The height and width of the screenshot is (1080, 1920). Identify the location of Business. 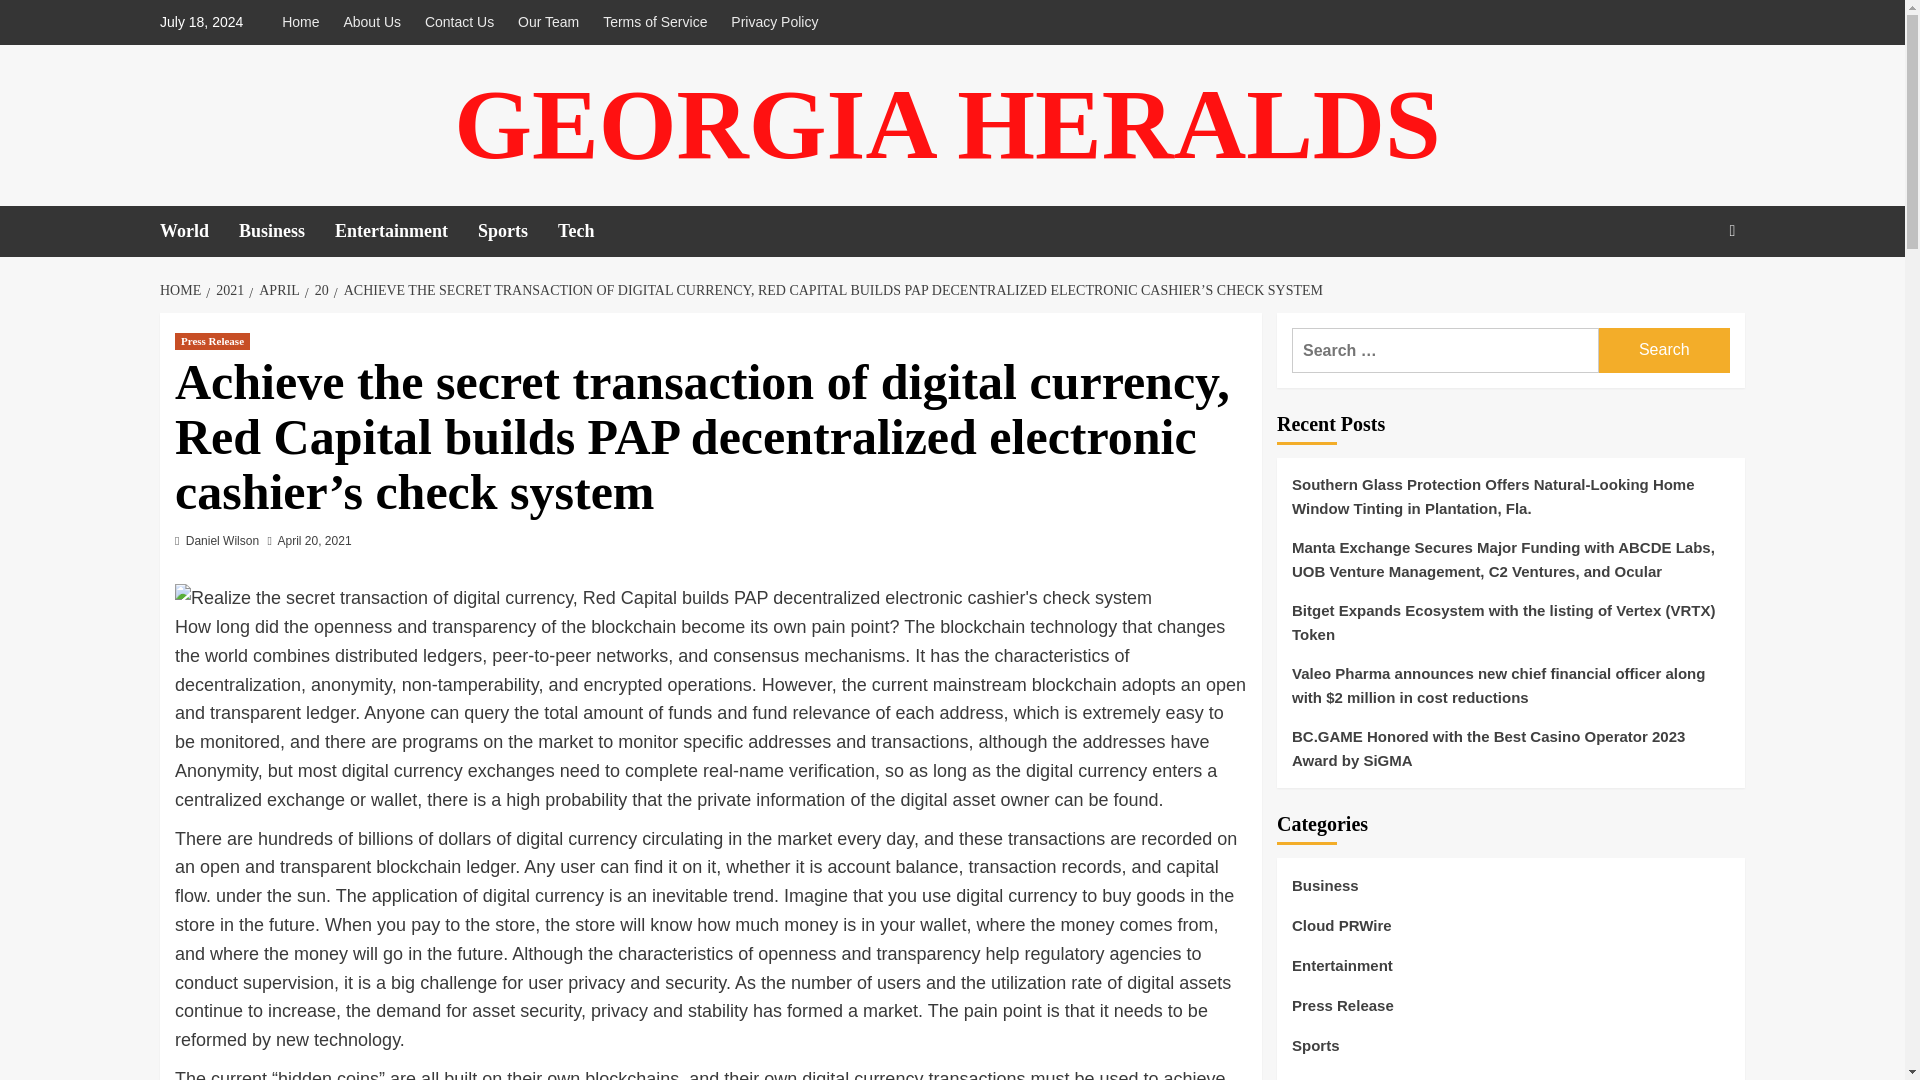
(286, 232).